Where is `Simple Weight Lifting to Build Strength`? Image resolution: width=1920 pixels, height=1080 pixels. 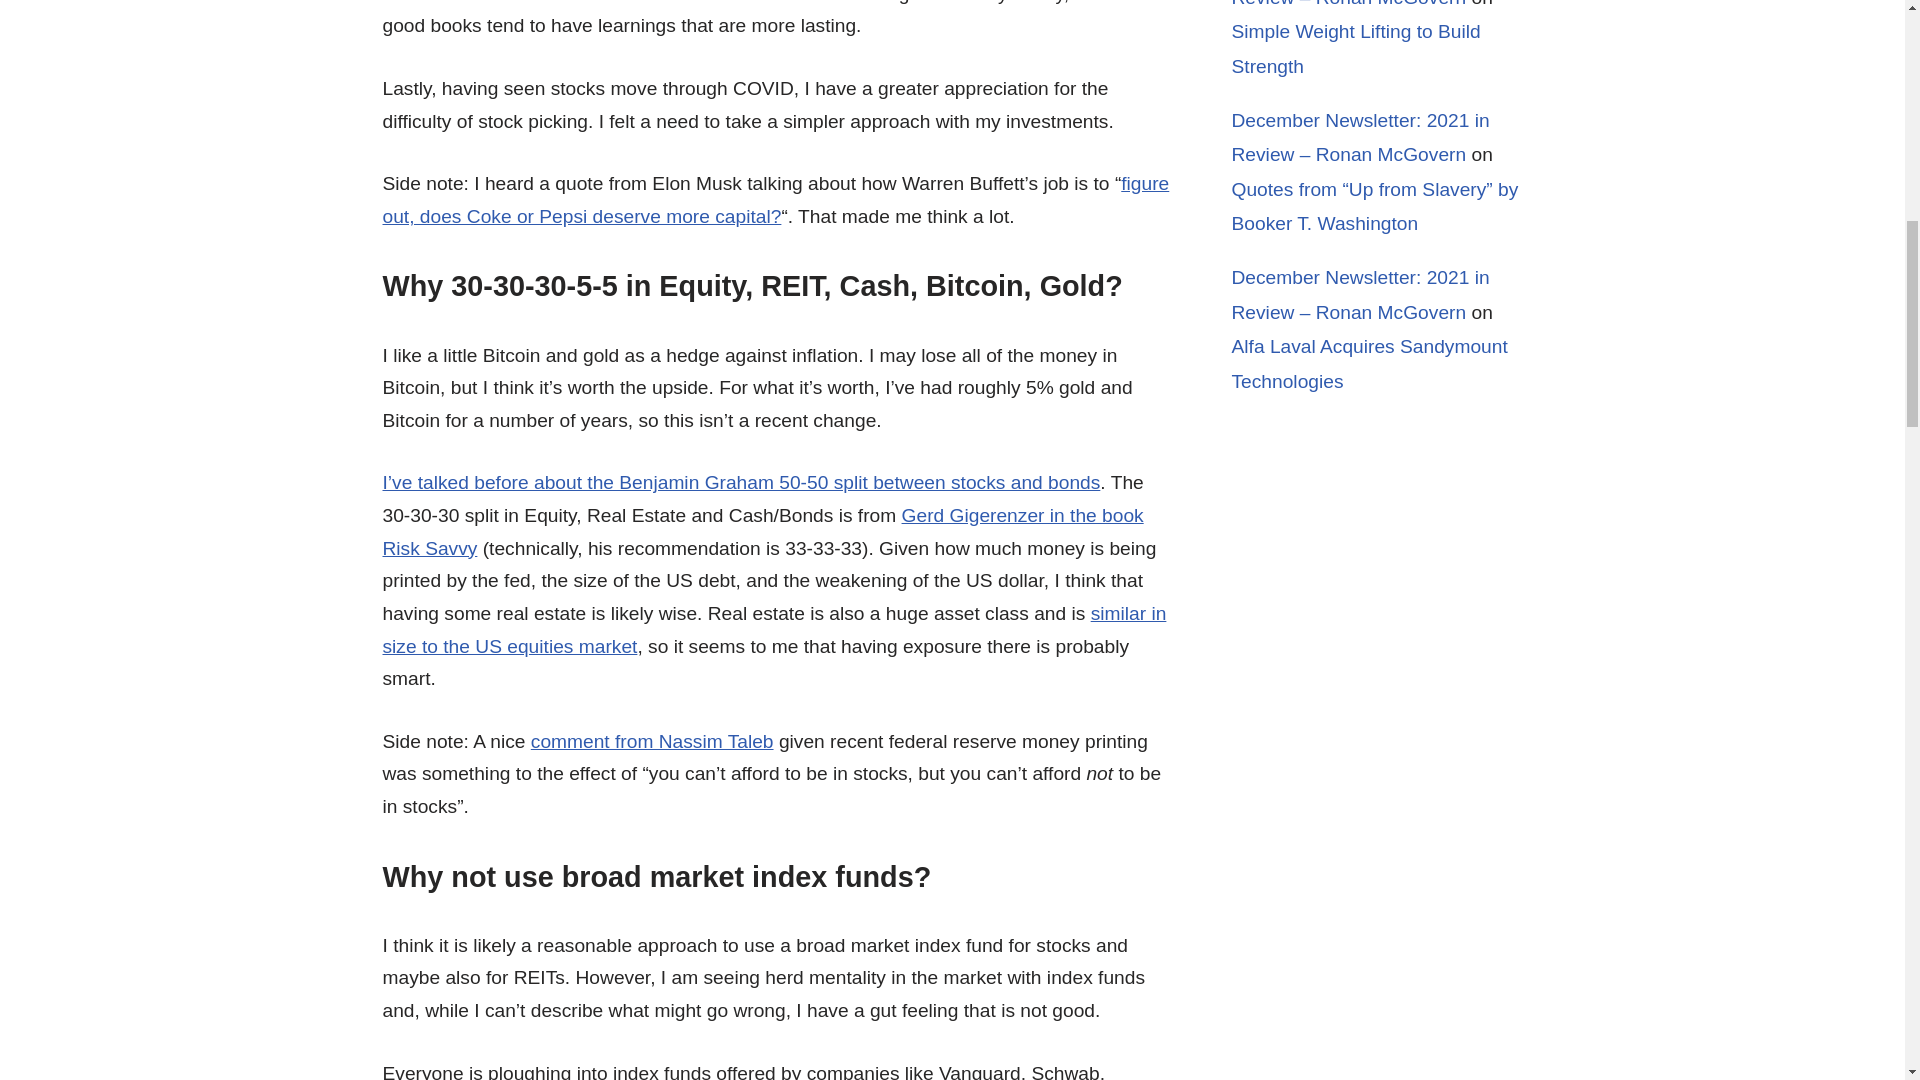
Simple Weight Lifting to Build Strength is located at coordinates (1356, 48).